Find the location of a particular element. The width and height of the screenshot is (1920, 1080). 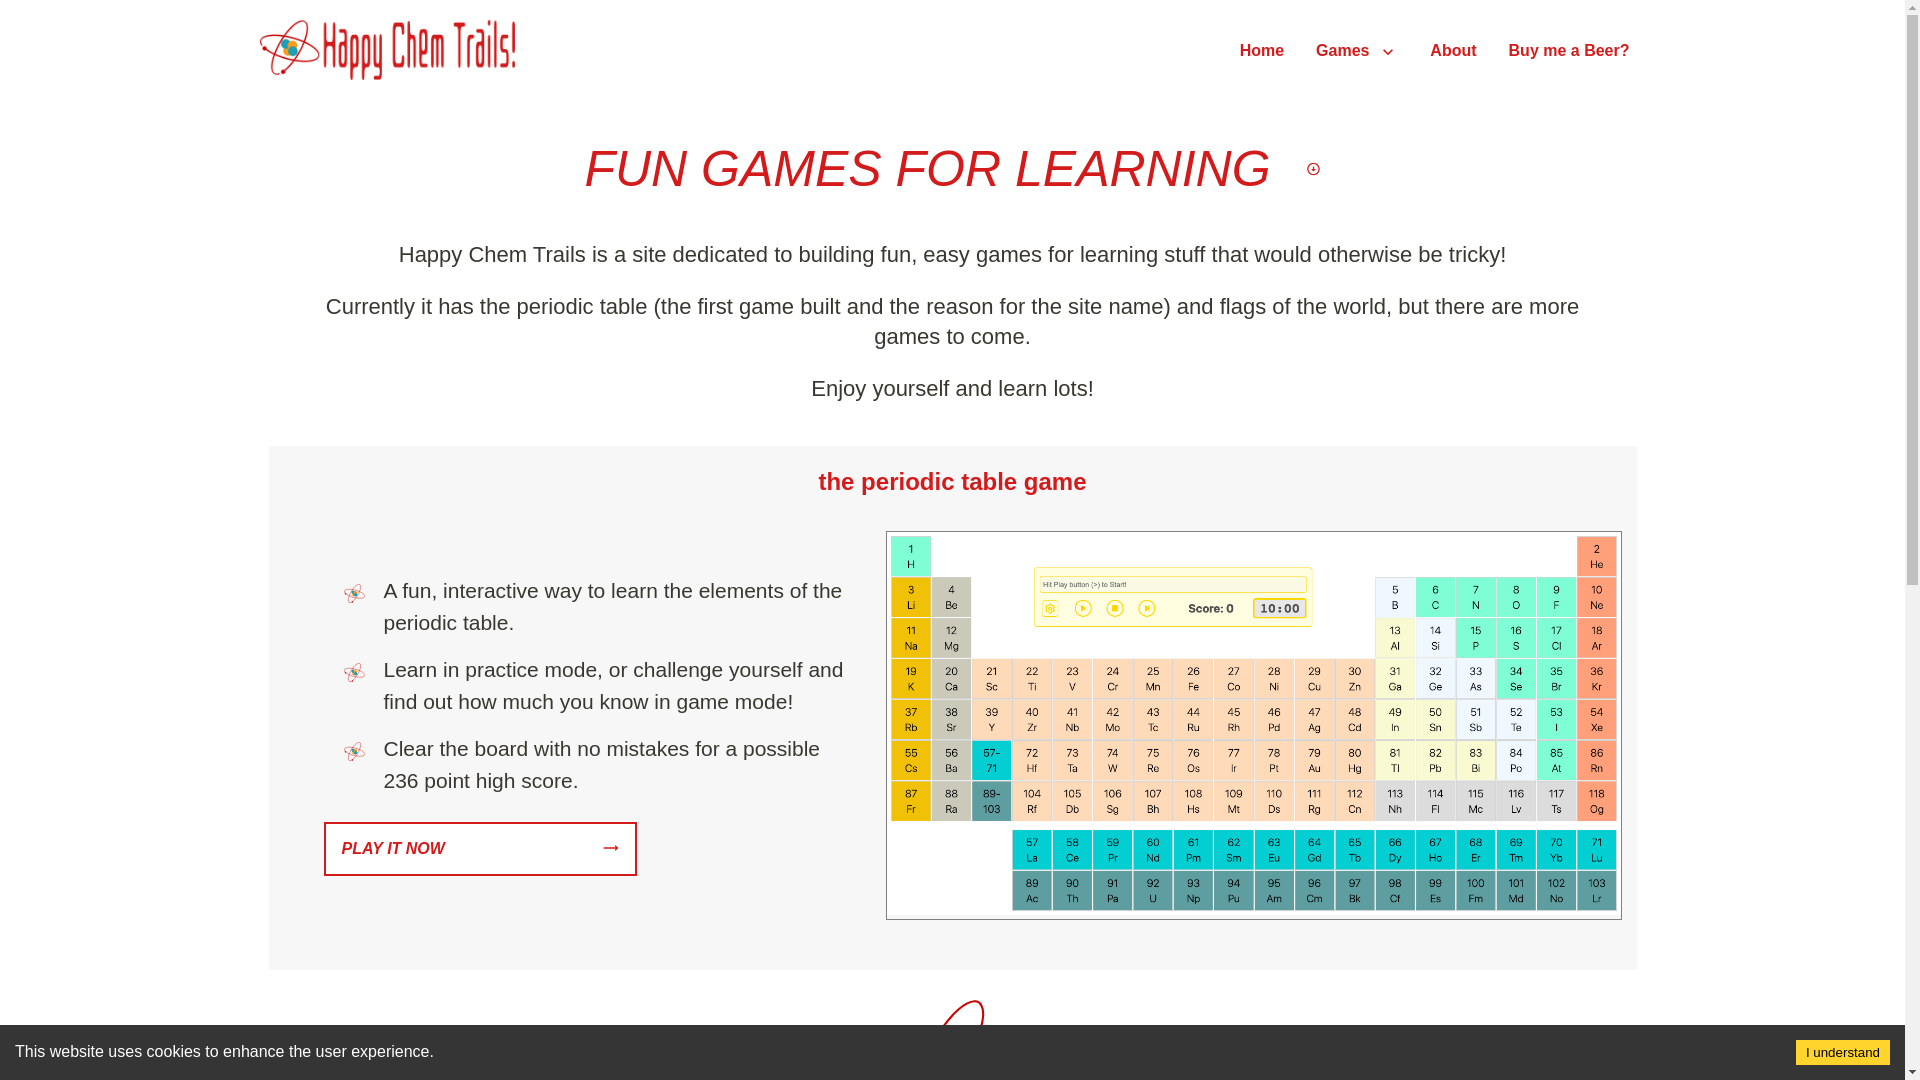

Games   is located at coordinates (1356, 52).